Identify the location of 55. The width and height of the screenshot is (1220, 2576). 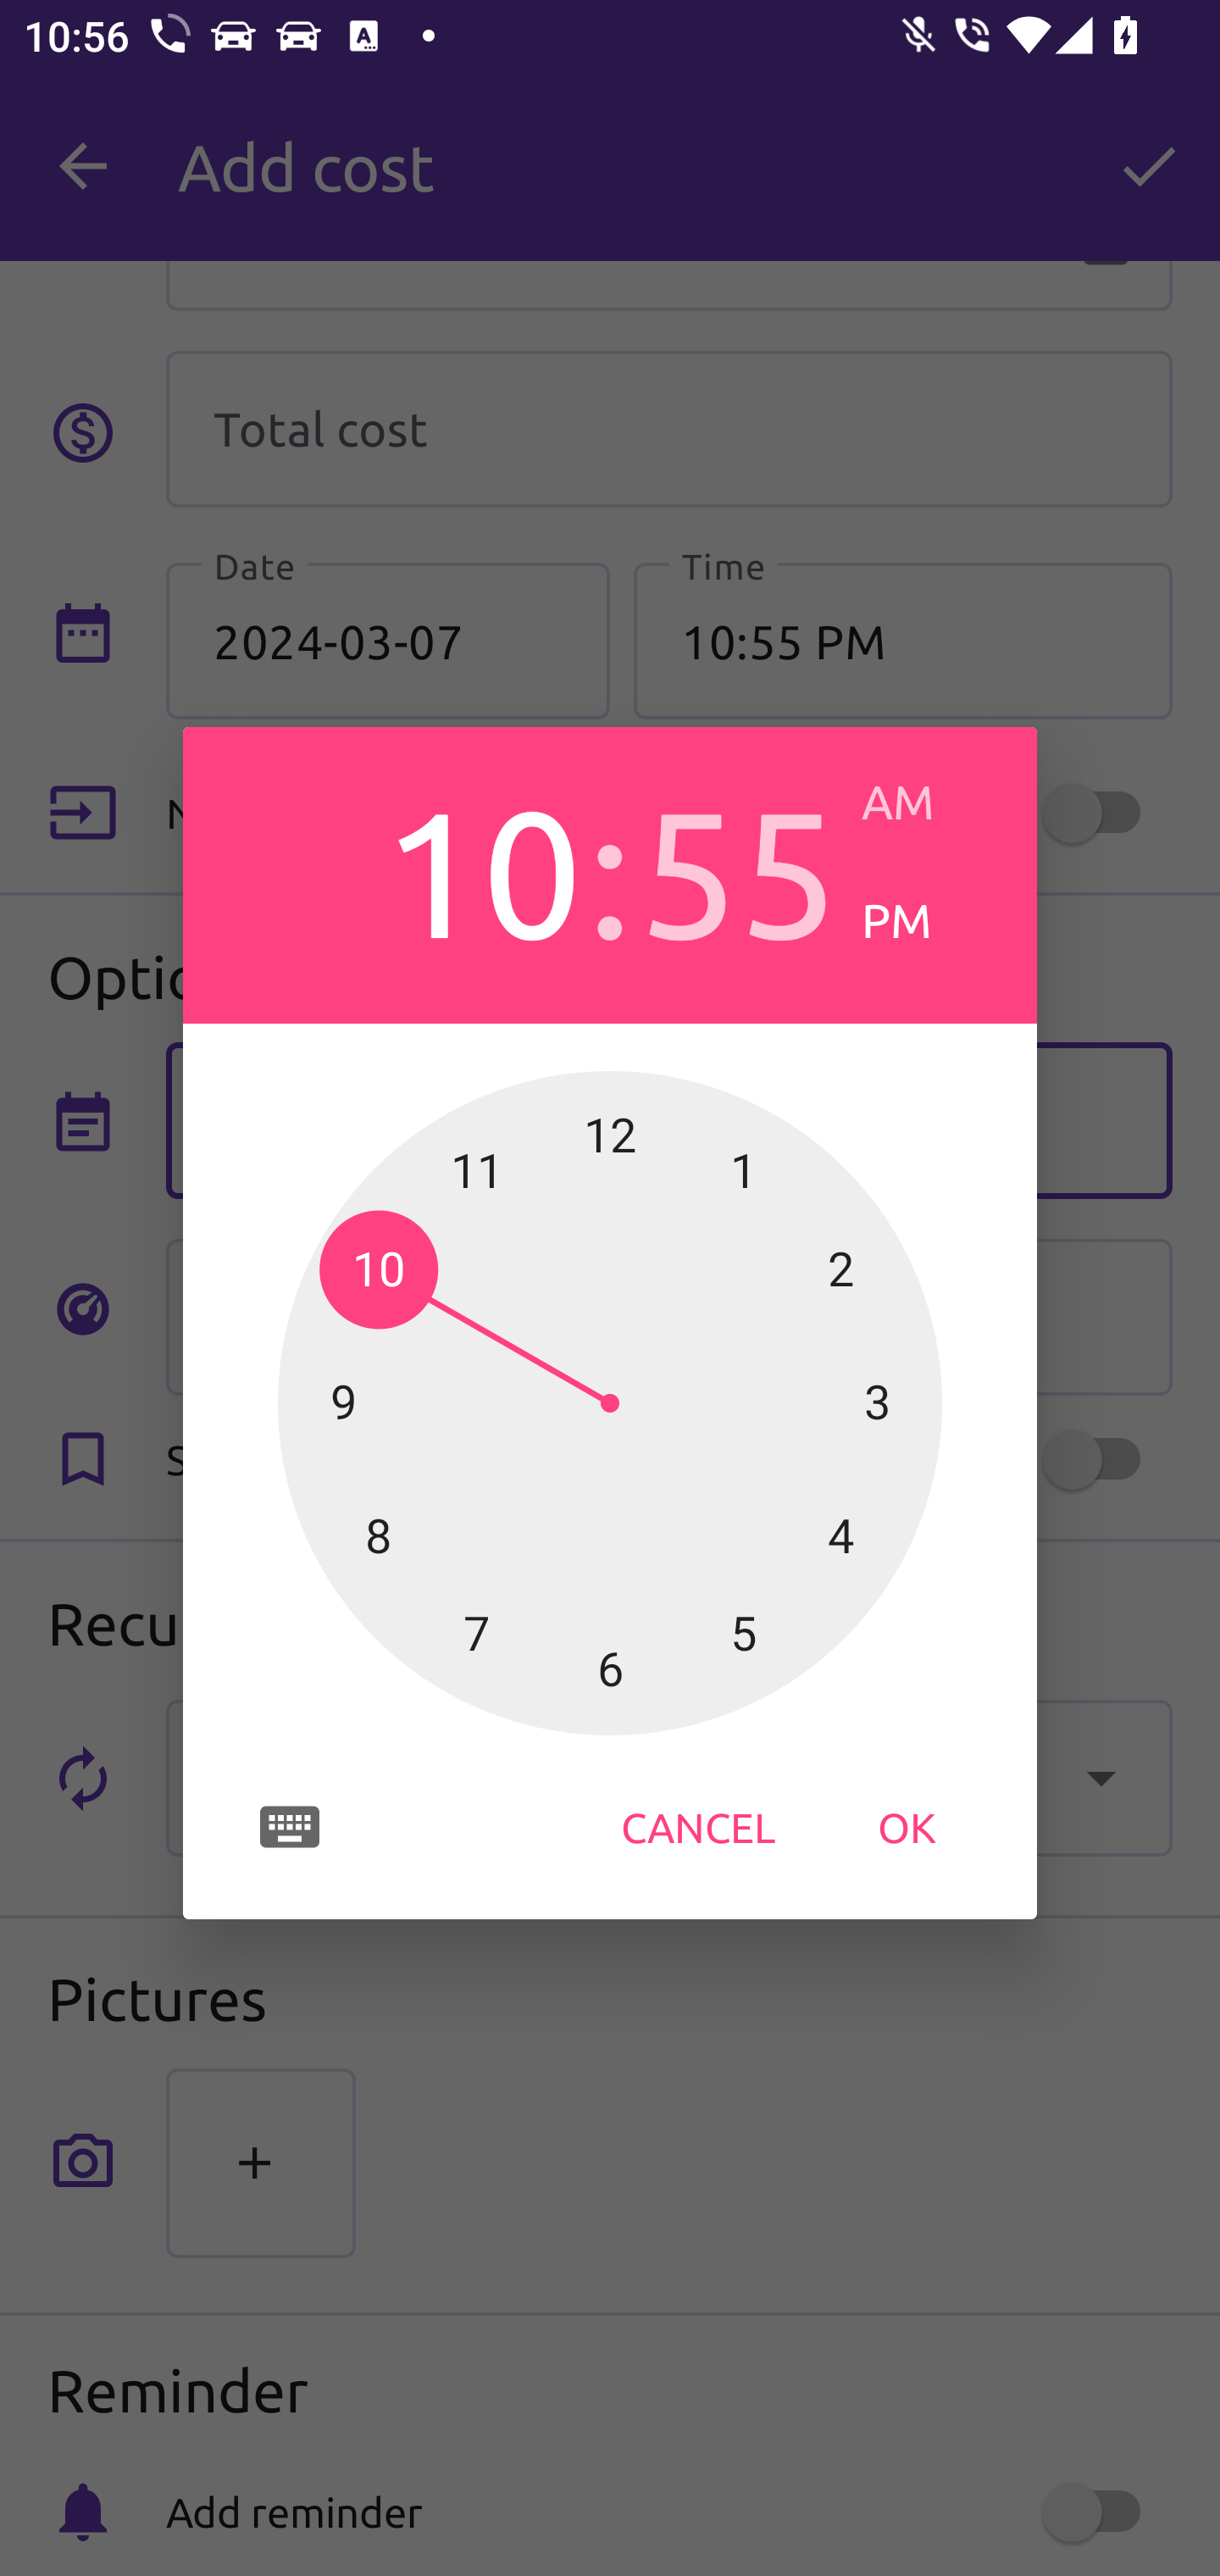
(738, 868).